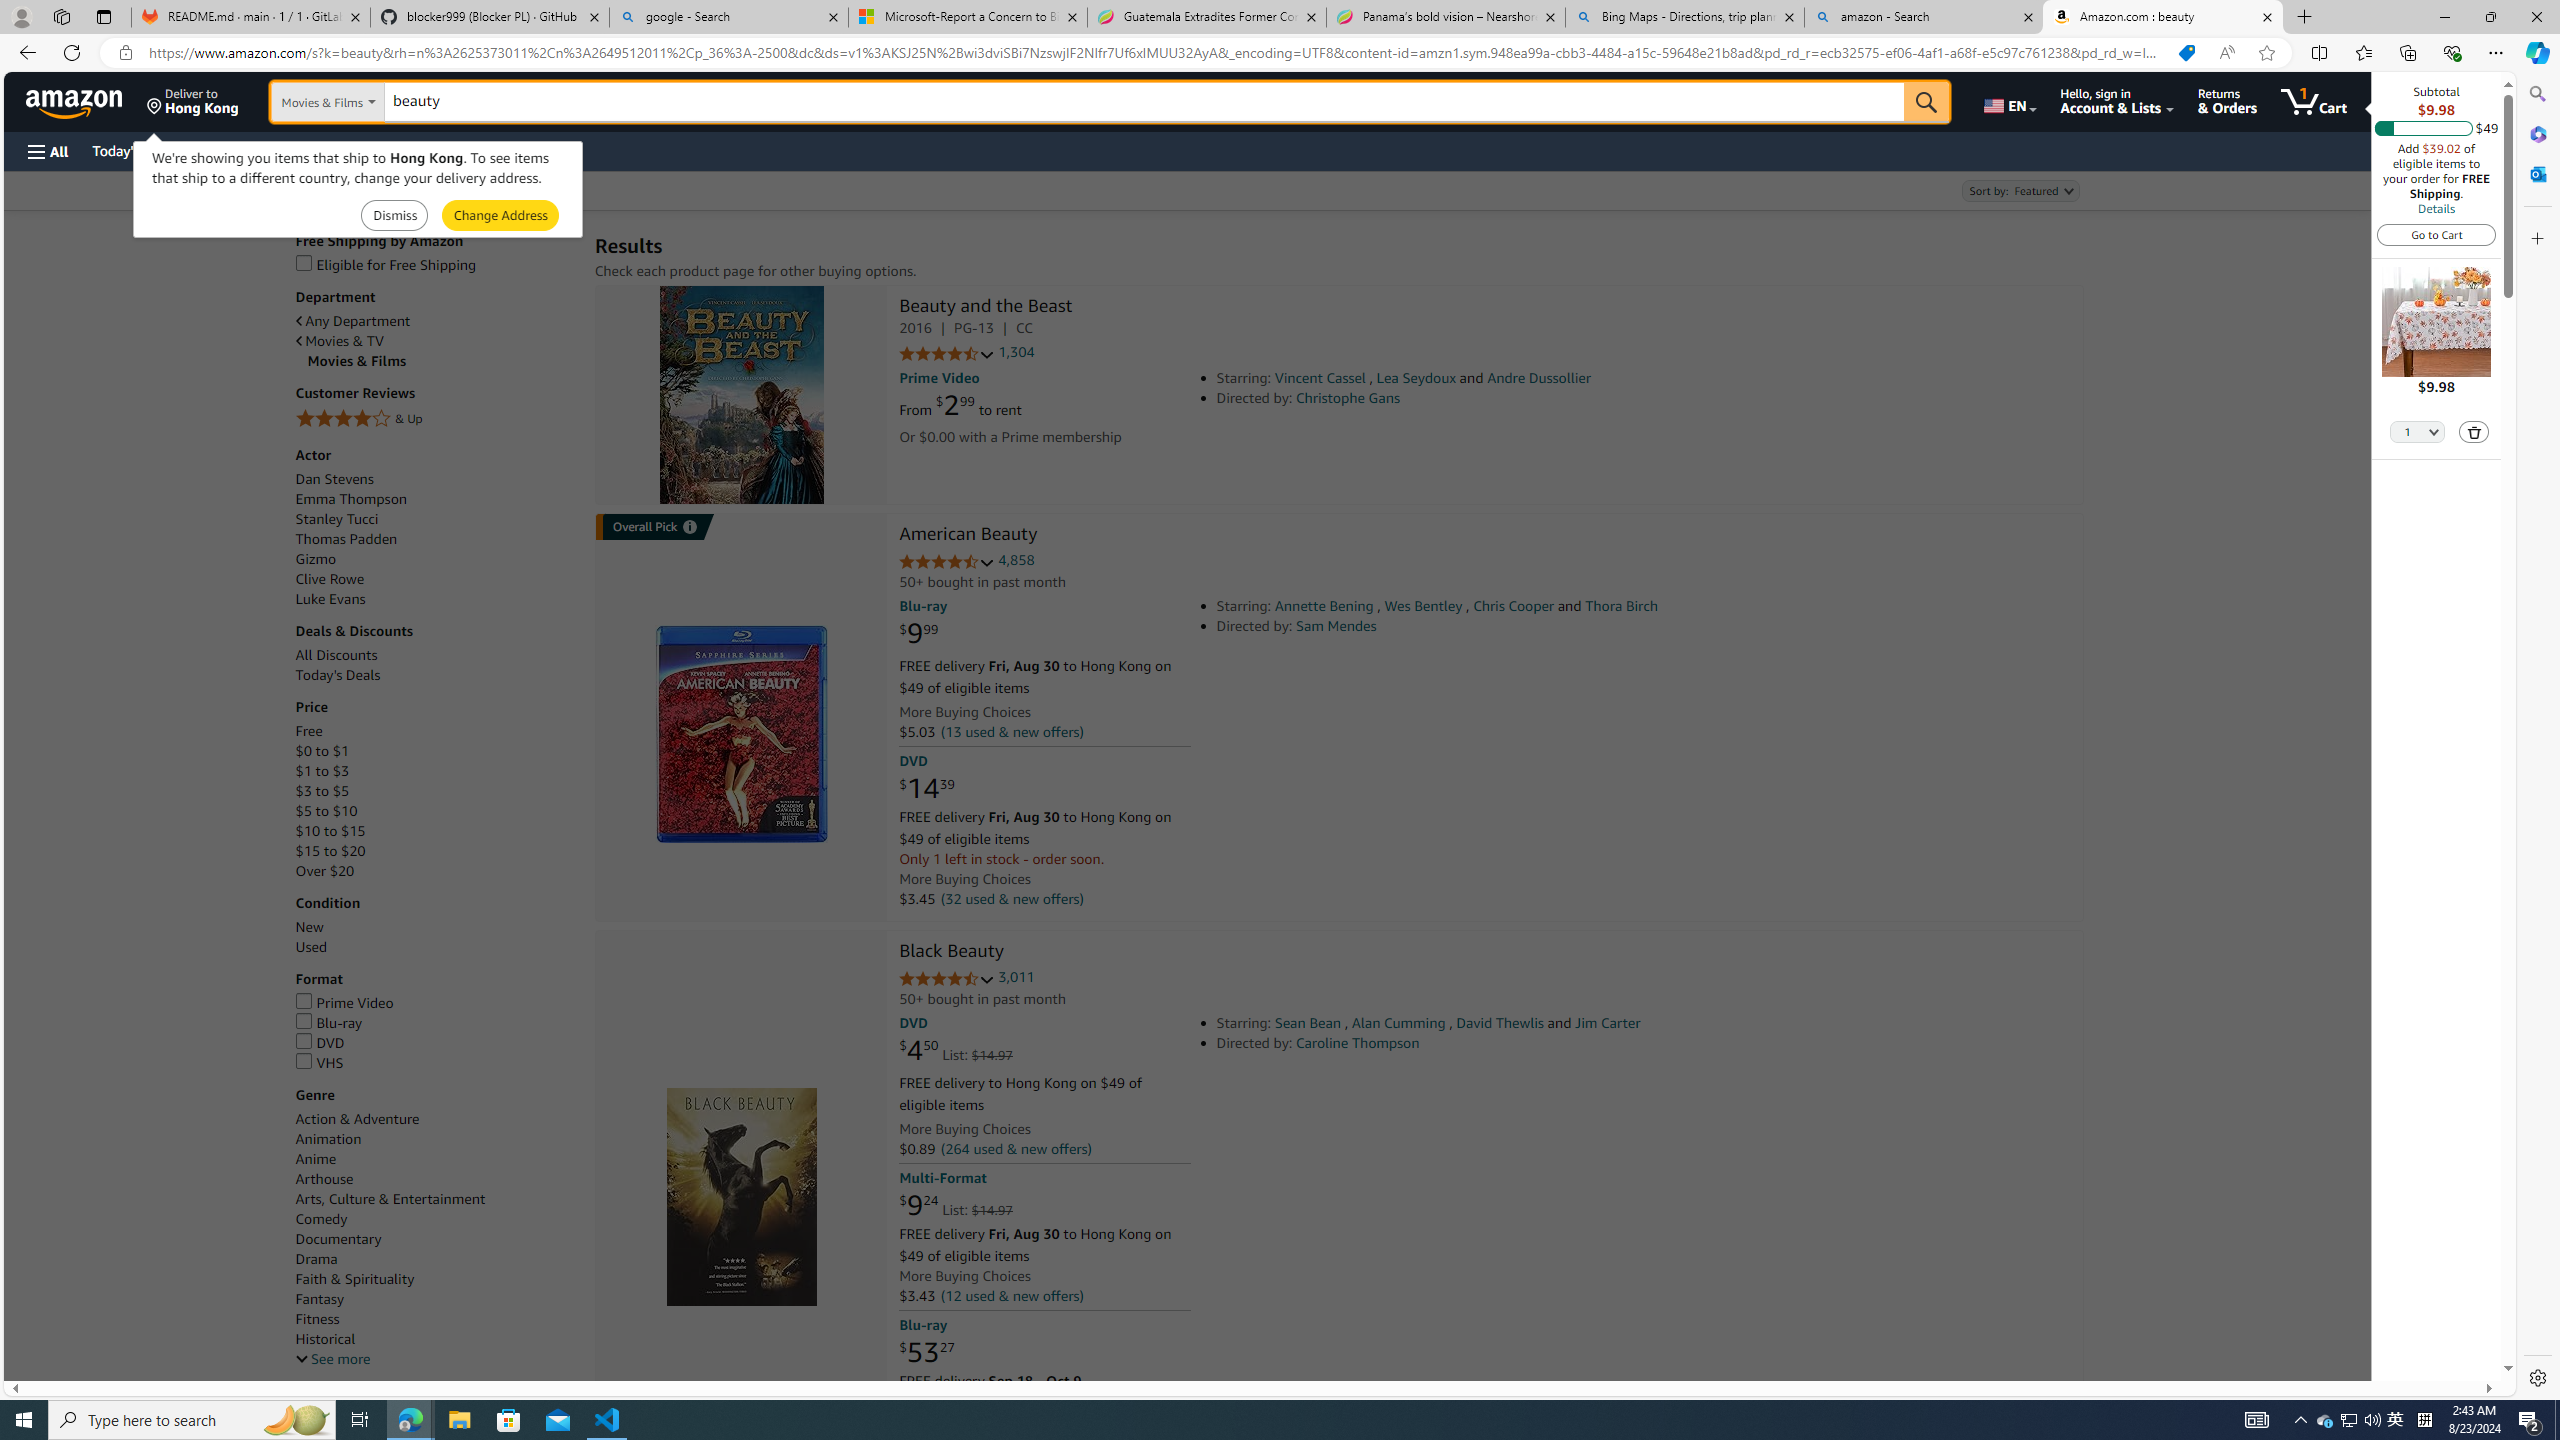 The width and height of the screenshot is (2560, 1440). What do you see at coordinates (330, 600) in the screenshot?
I see `Luke Evans` at bounding box center [330, 600].